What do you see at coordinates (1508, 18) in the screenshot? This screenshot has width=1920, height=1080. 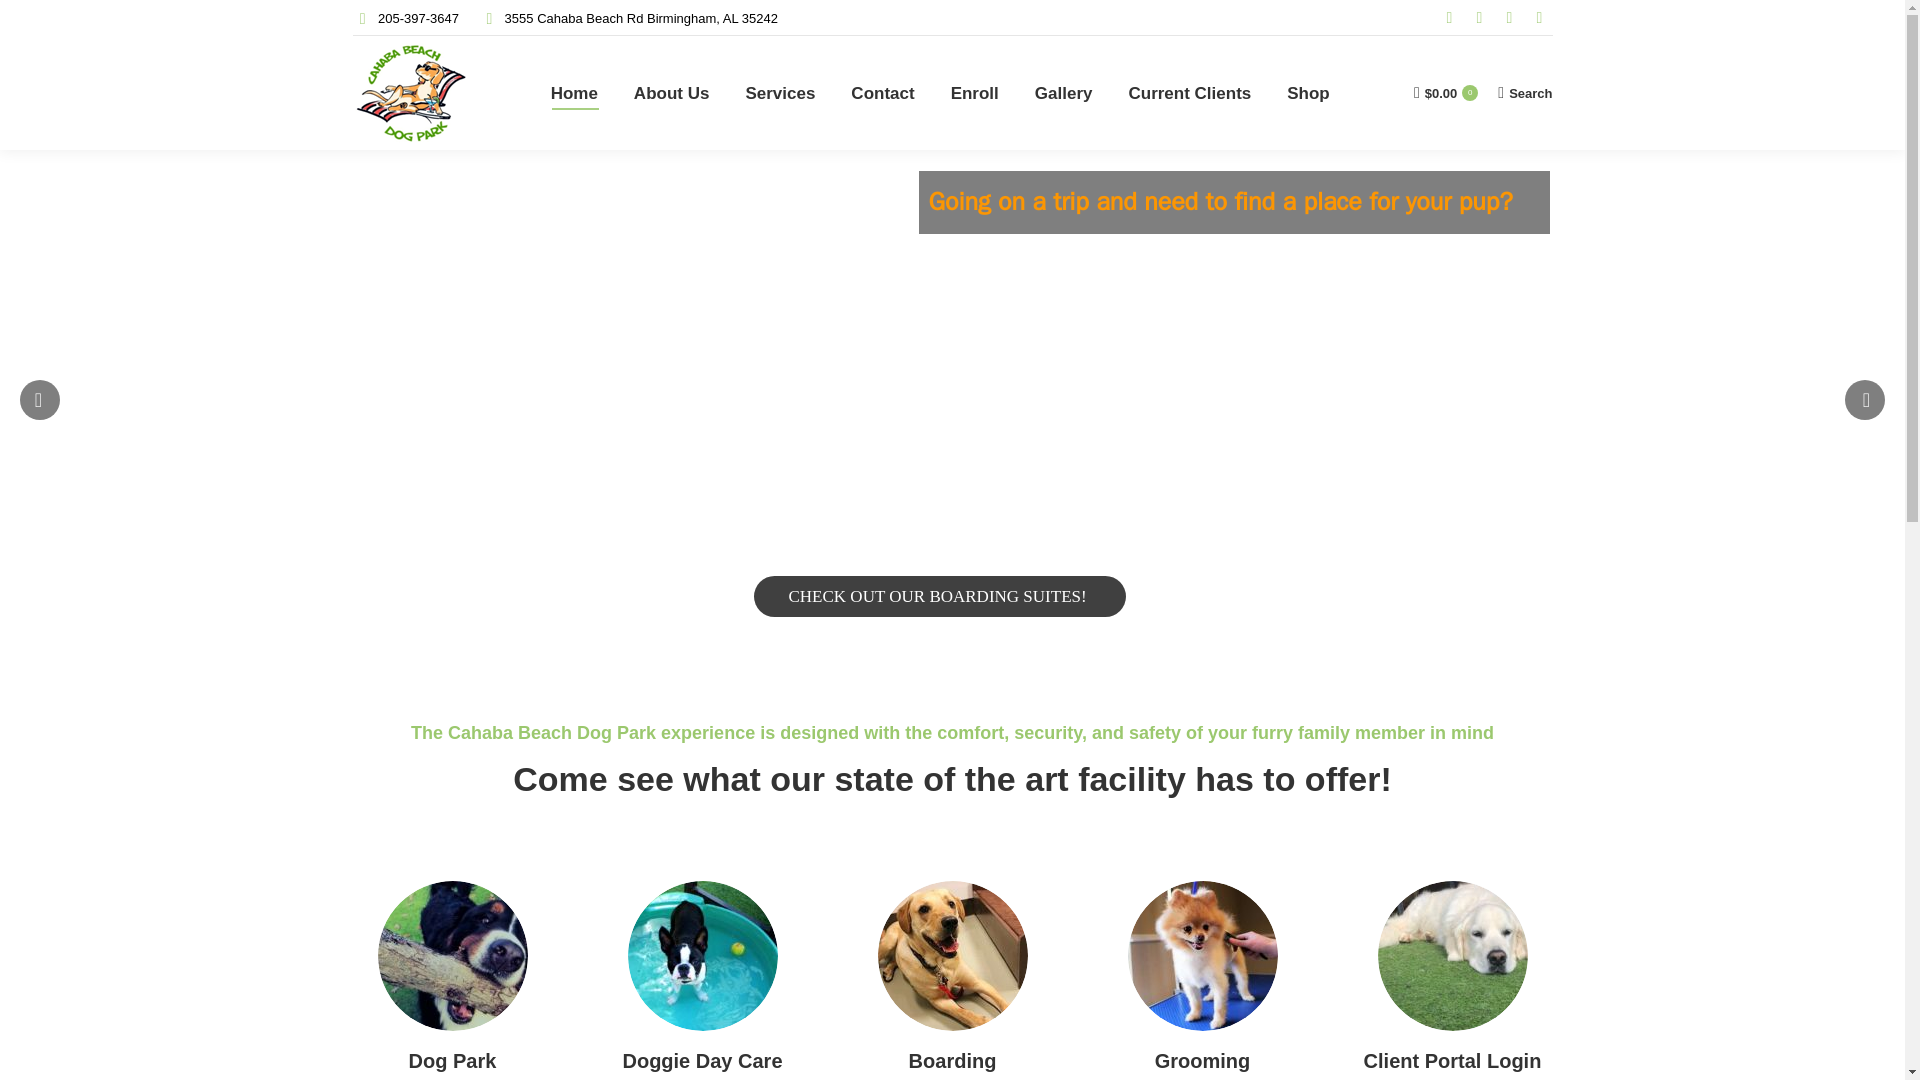 I see `X page opens in new window` at bounding box center [1508, 18].